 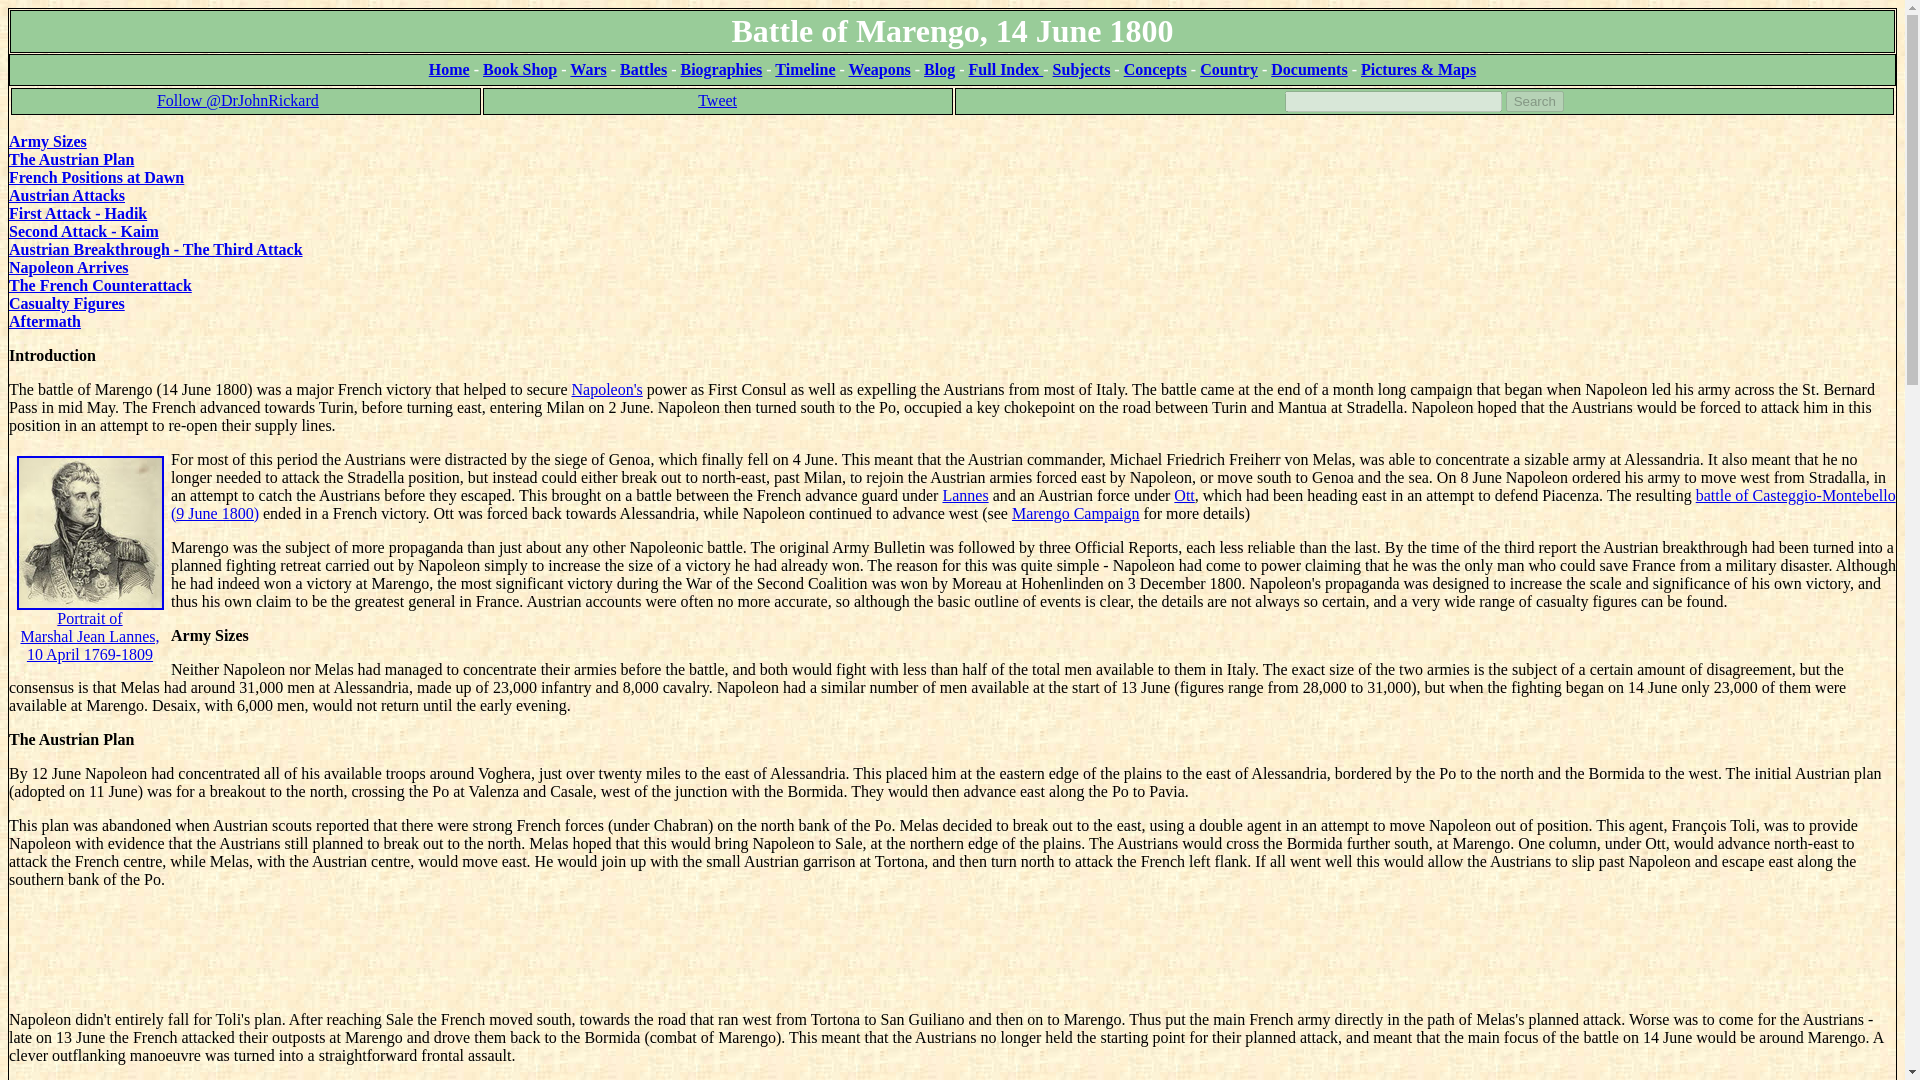 I want to click on Aftermath, so click(x=44, y=322).